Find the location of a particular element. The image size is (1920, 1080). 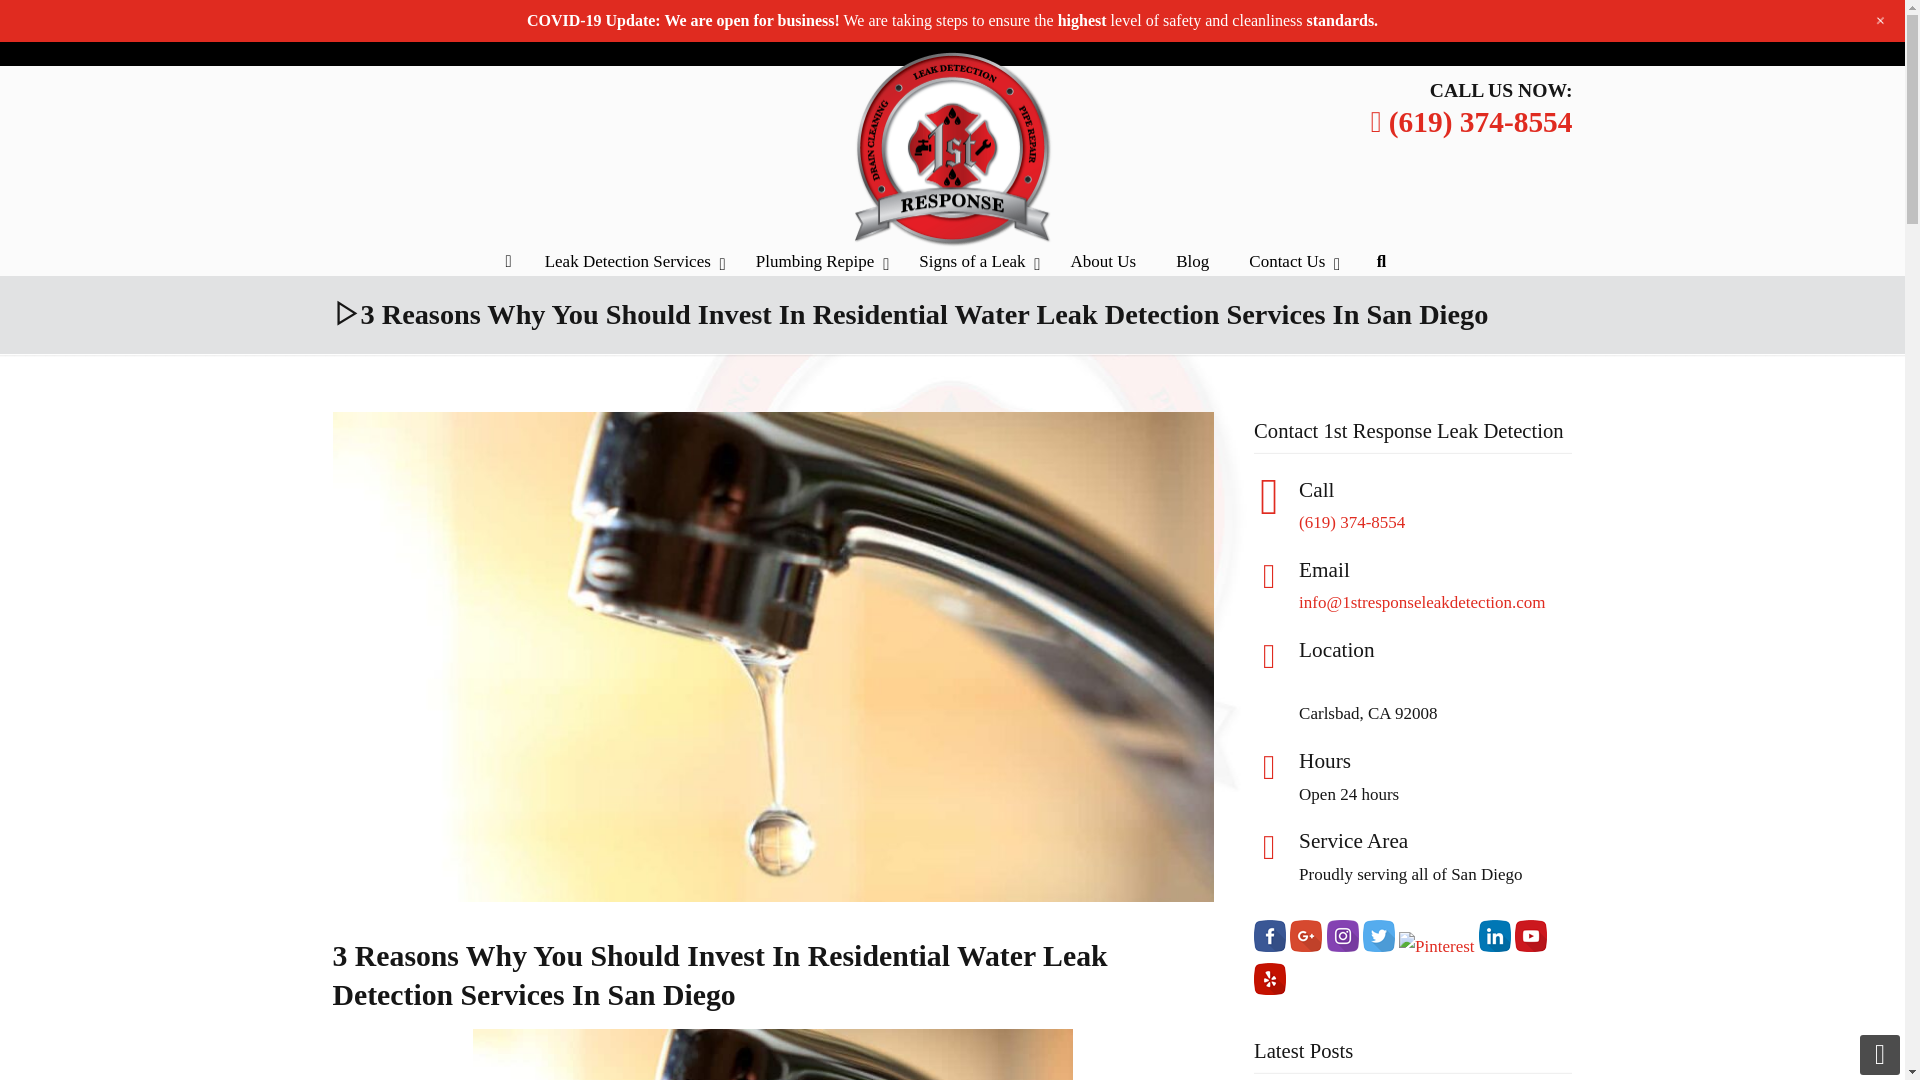

Yelp is located at coordinates (1556, 34).